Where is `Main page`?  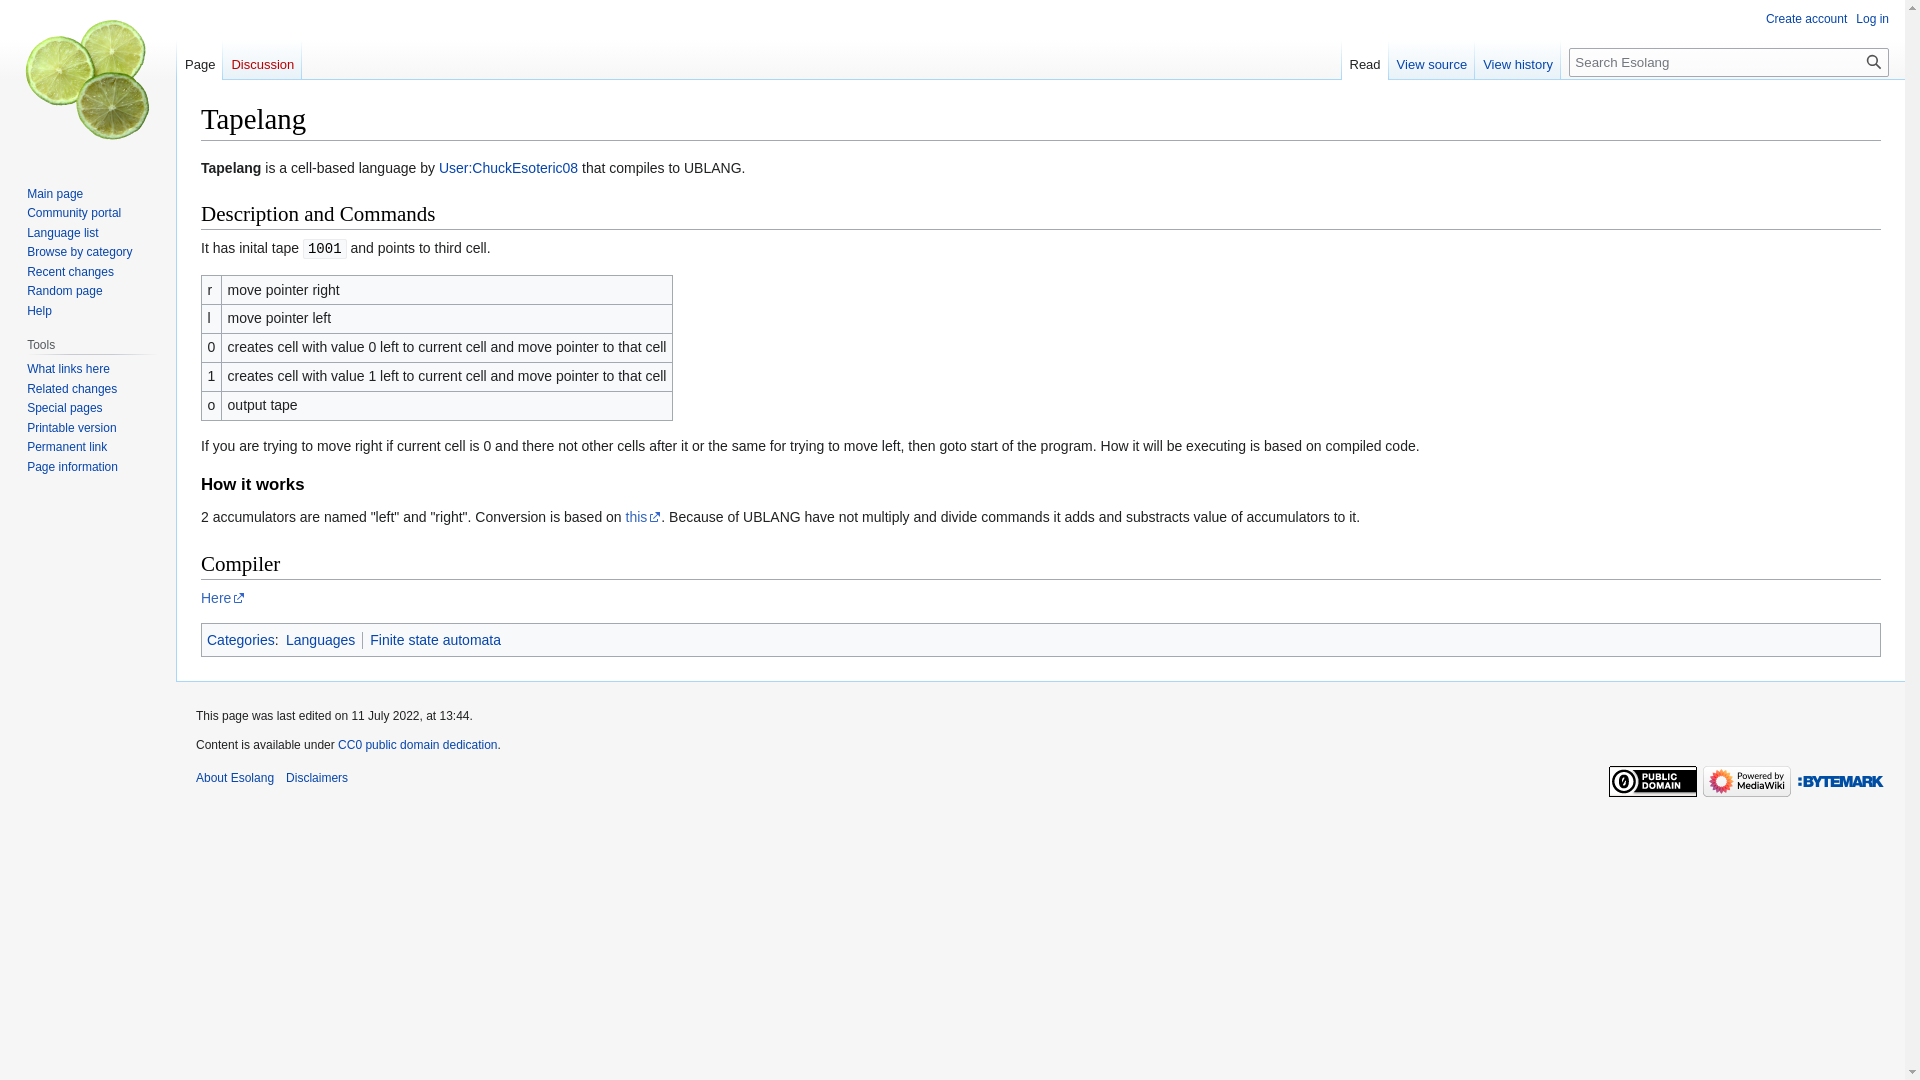 Main page is located at coordinates (54, 193).